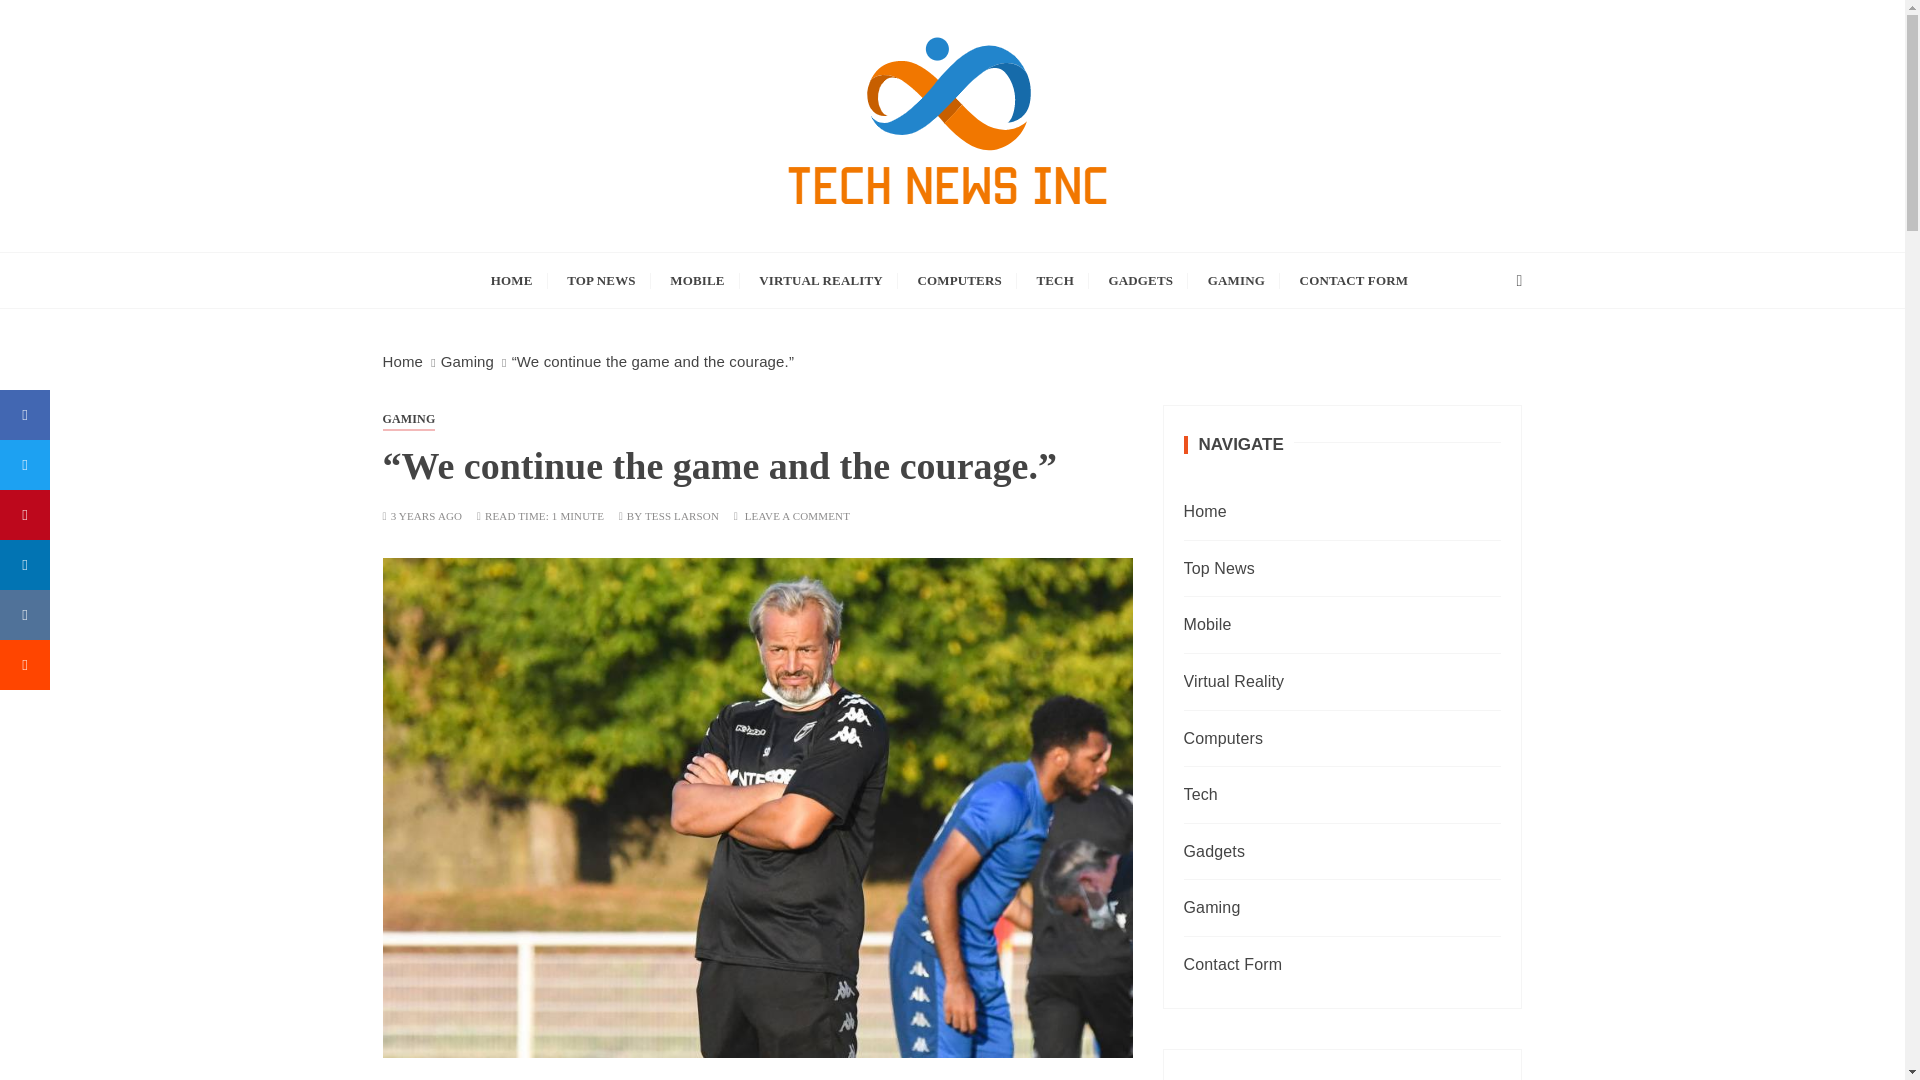  What do you see at coordinates (512, 280) in the screenshot?
I see `HOME` at bounding box center [512, 280].